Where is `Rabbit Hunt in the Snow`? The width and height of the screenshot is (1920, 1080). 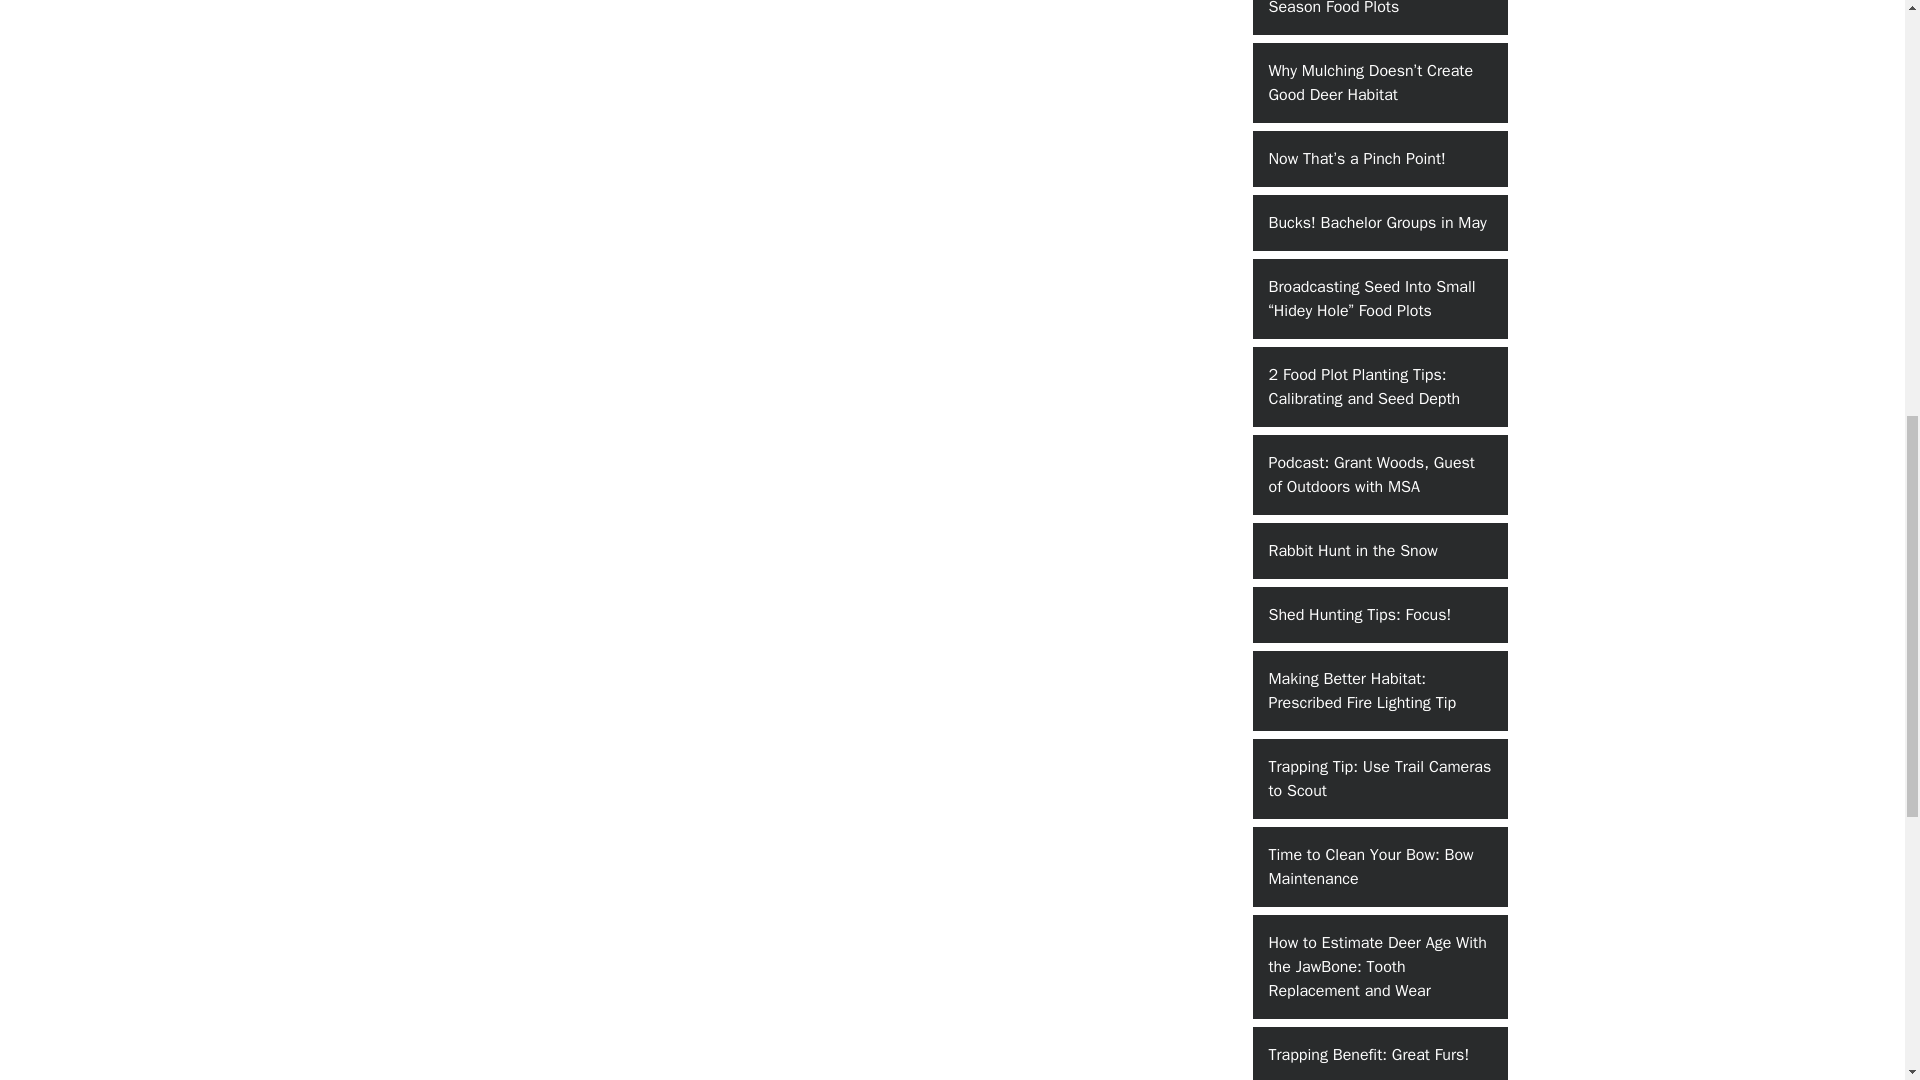
Rabbit Hunt in the Snow is located at coordinates (1379, 550).